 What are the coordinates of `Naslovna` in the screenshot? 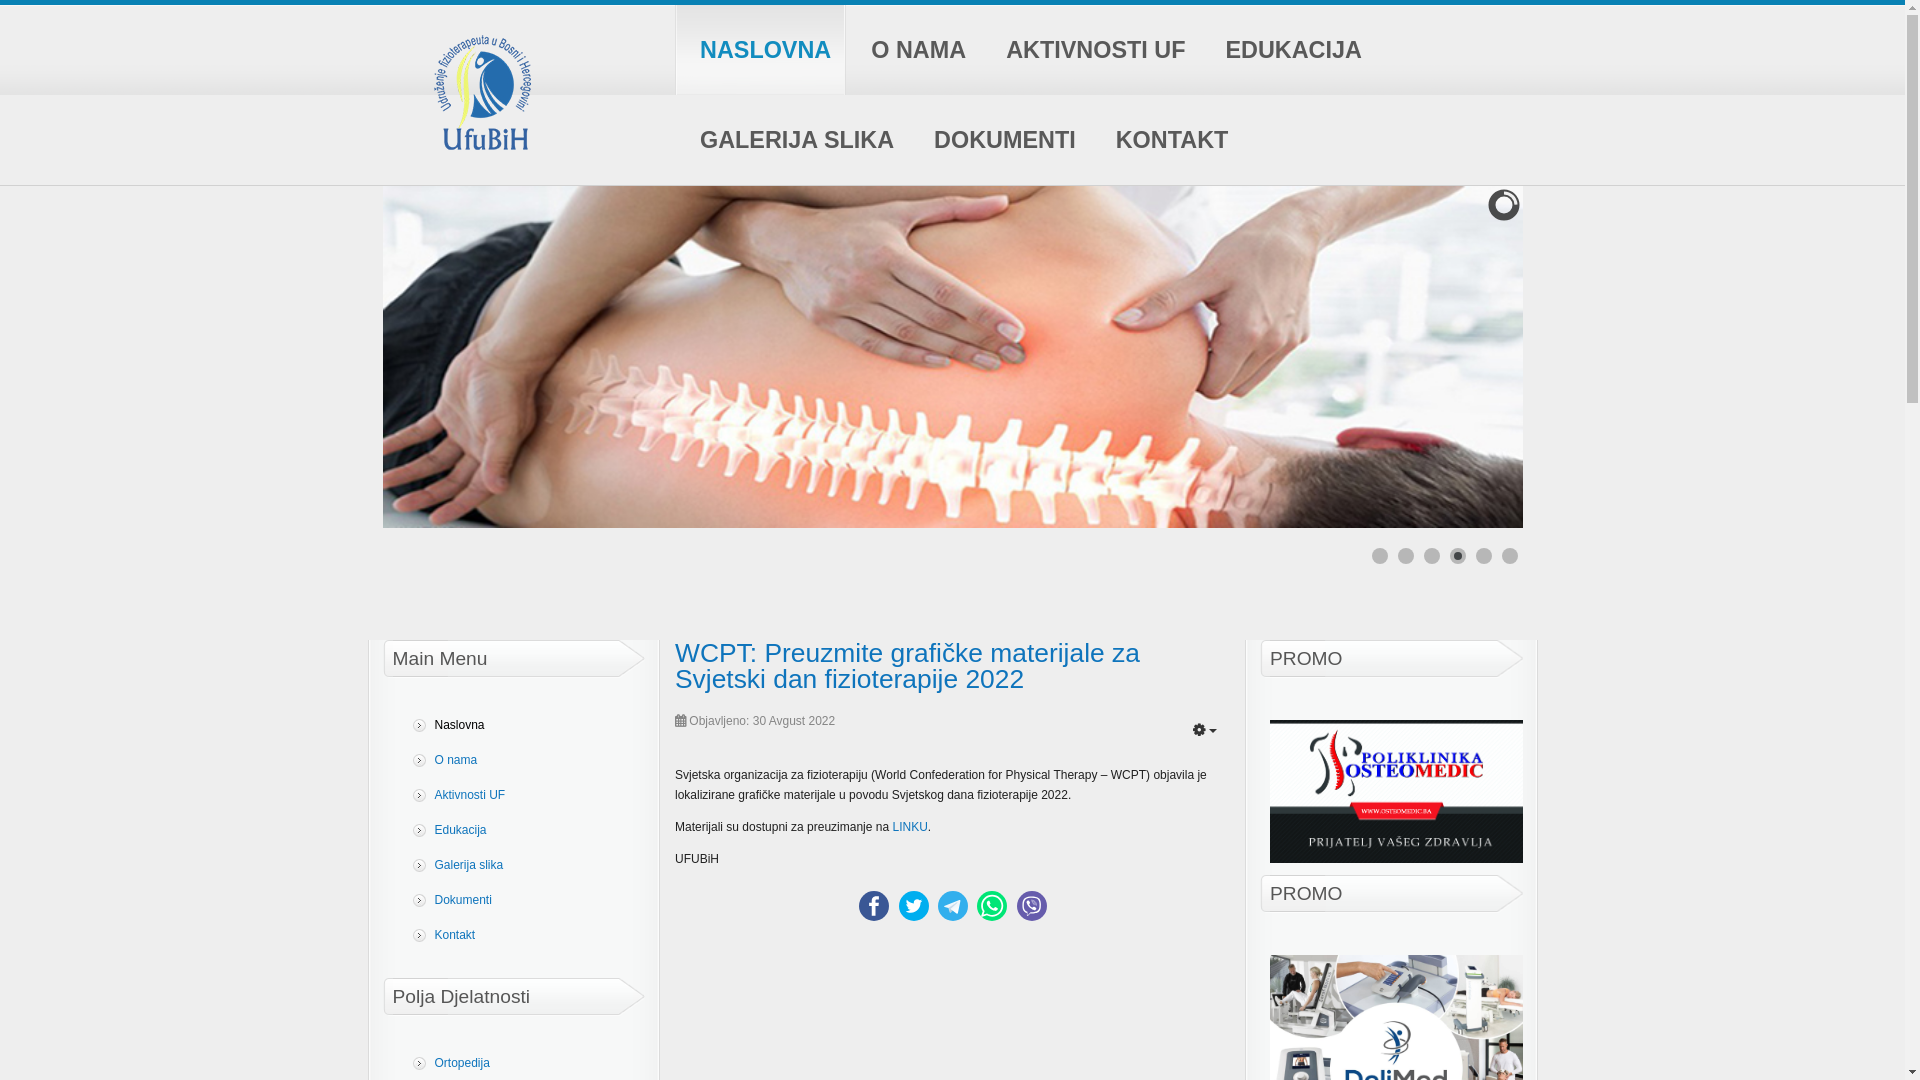 It's located at (518, 726).